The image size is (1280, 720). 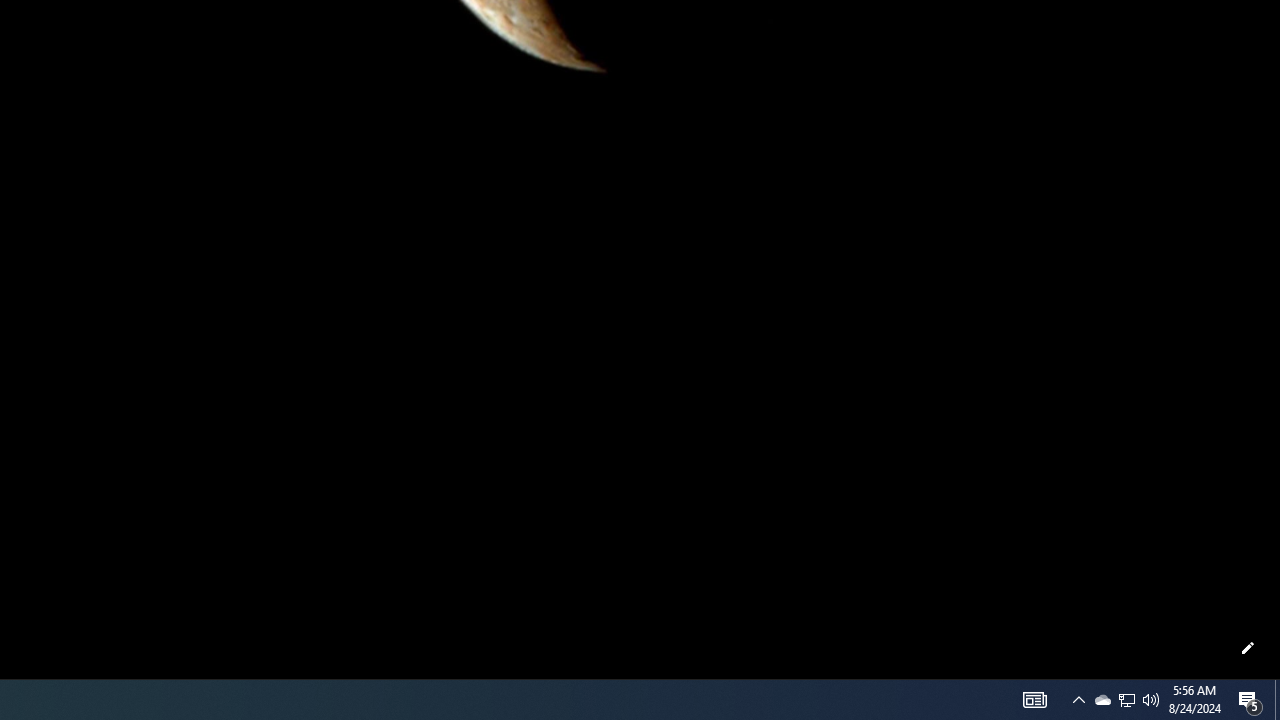 I want to click on Customize this page, so click(x=1248, y=648).